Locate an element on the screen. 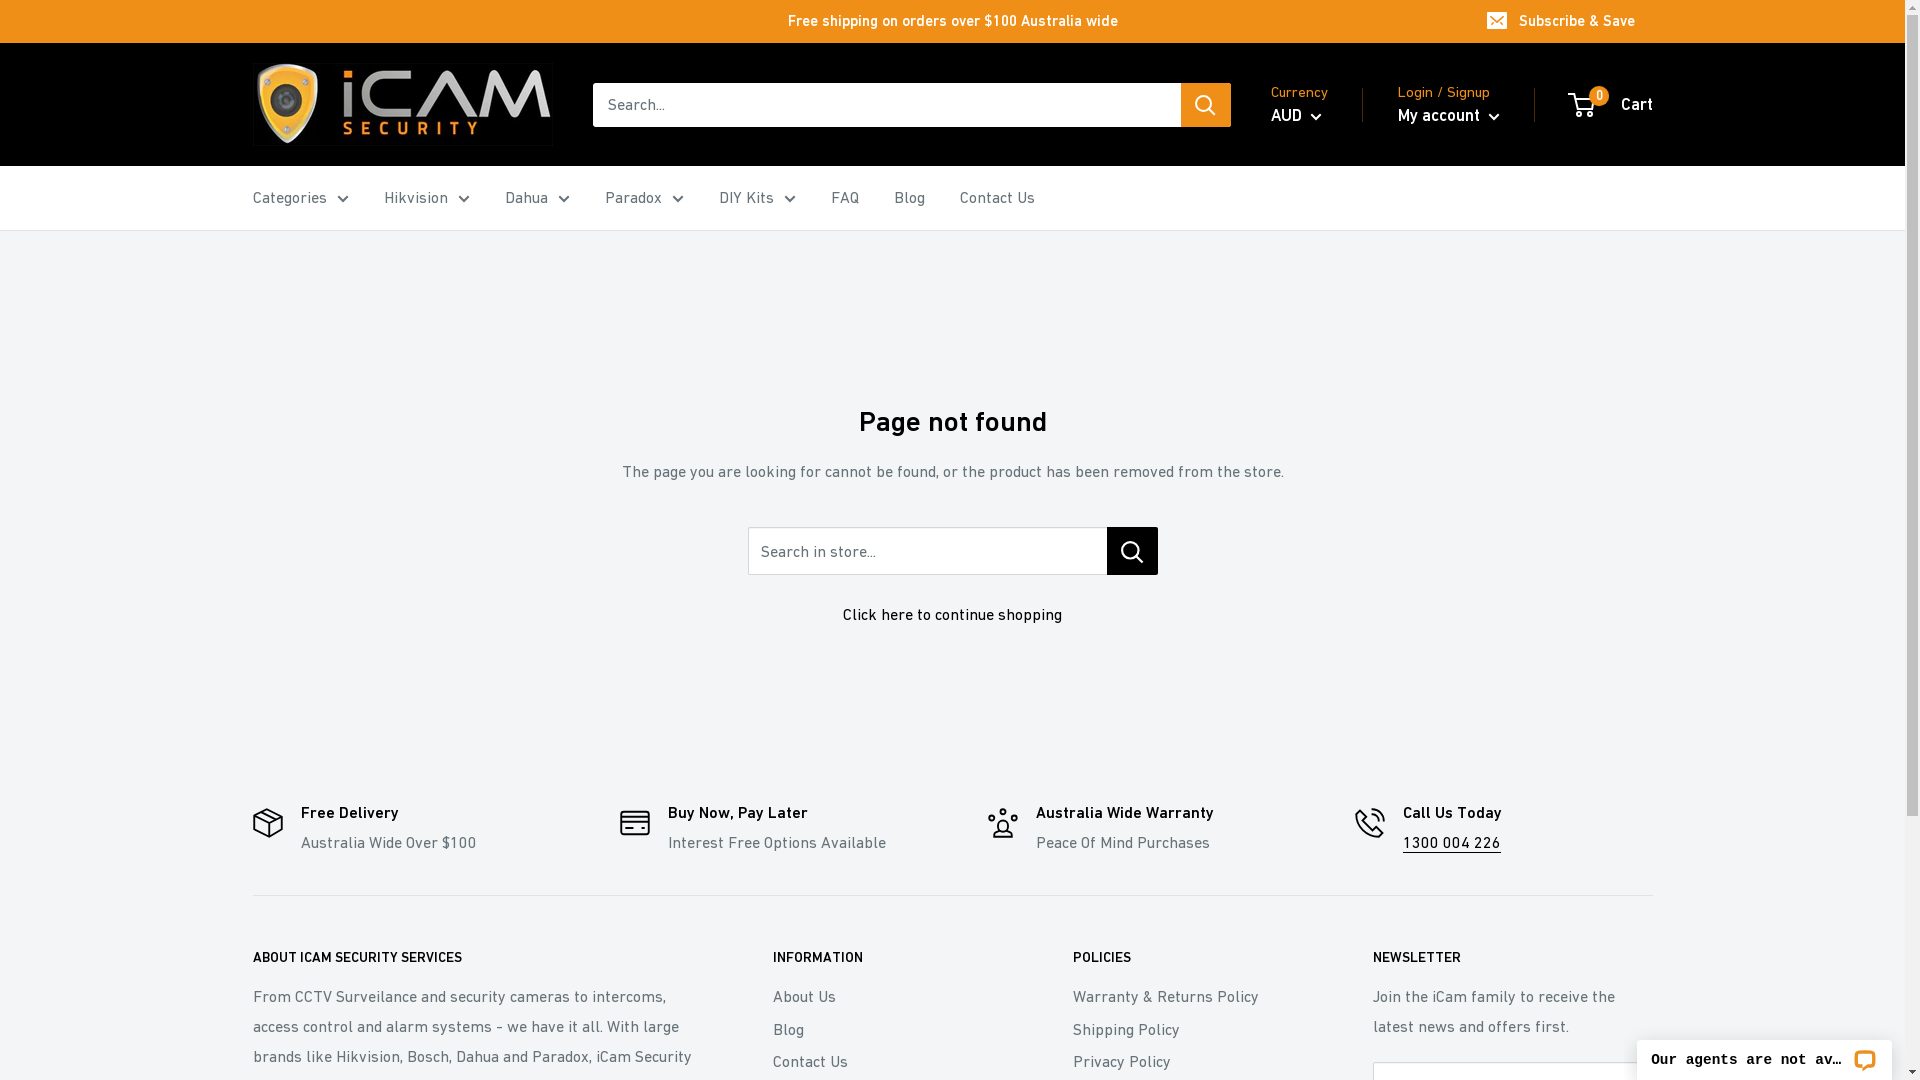  PGK is located at coordinates (1312, 200).